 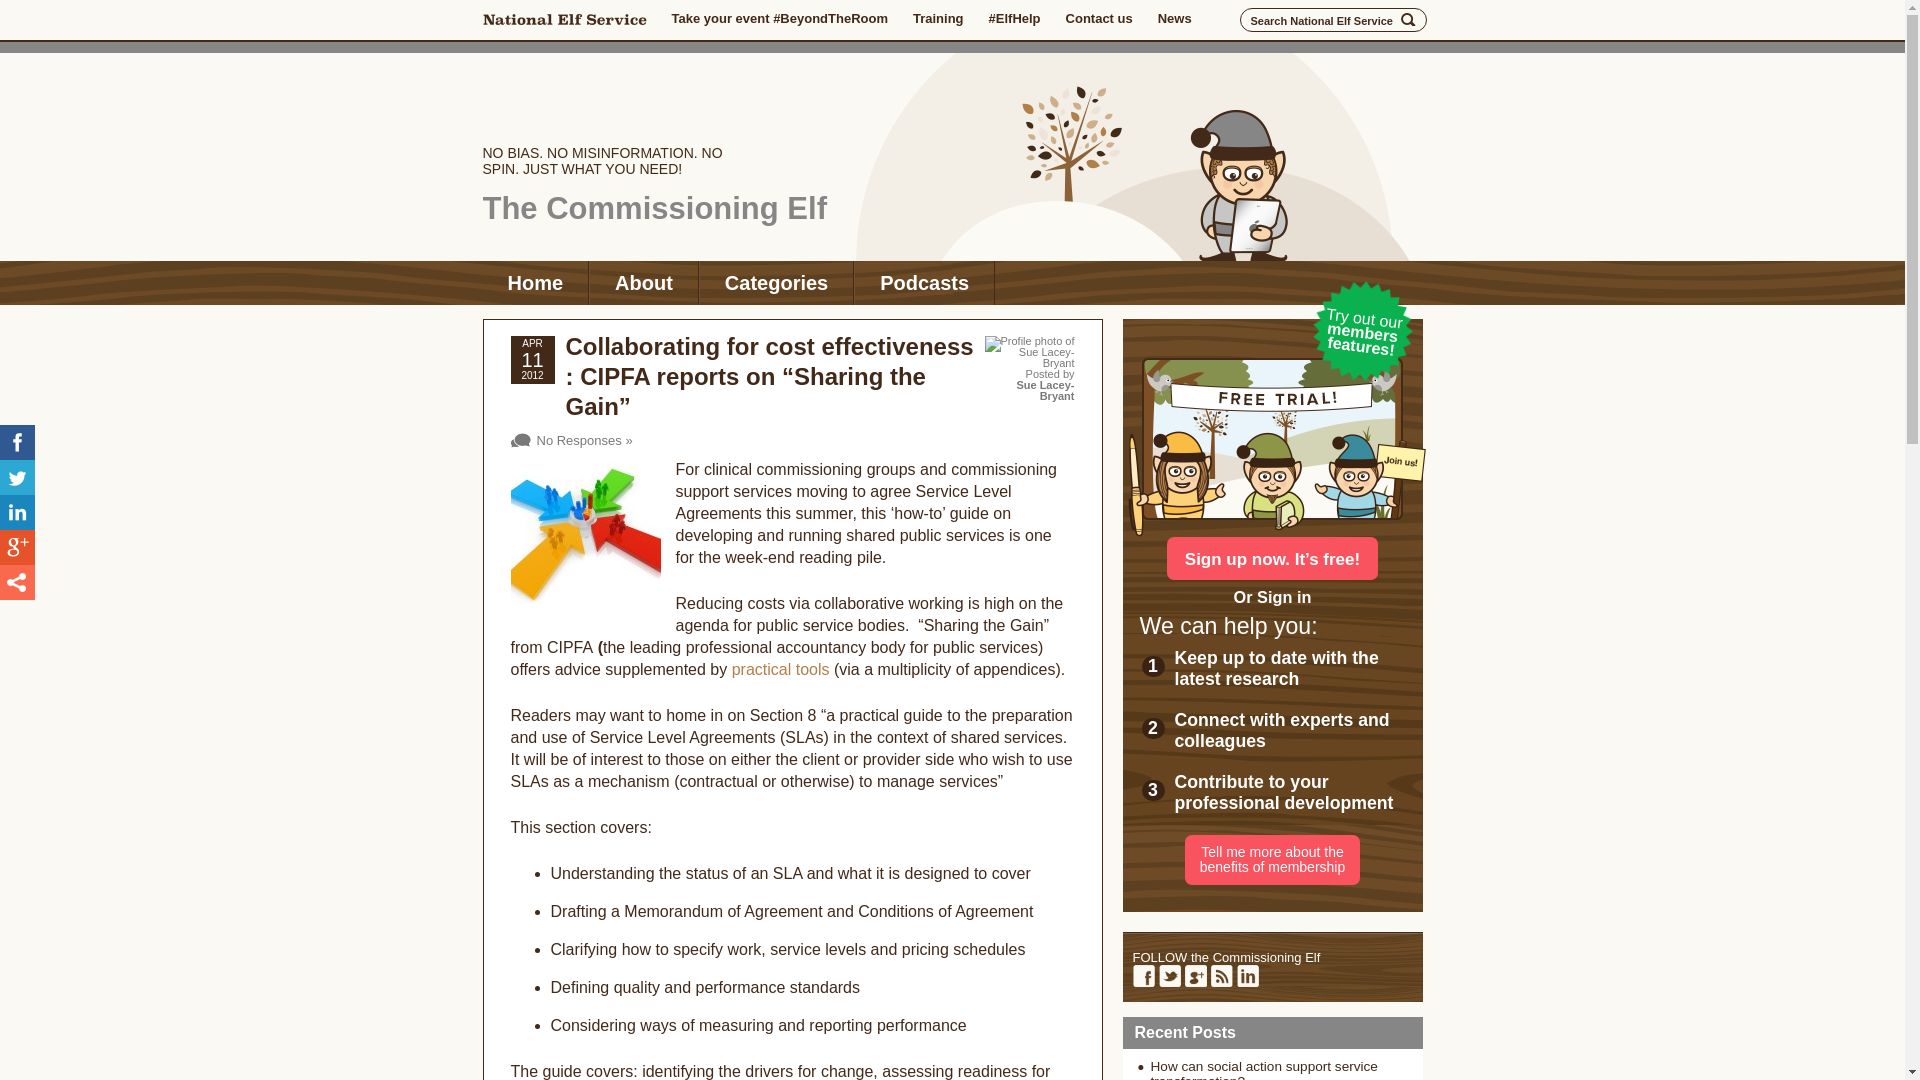 What do you see at coordinates (1168, 976) in the screenshot?
I see `Follow us on Twitter` at bounding box center [1168, 976].